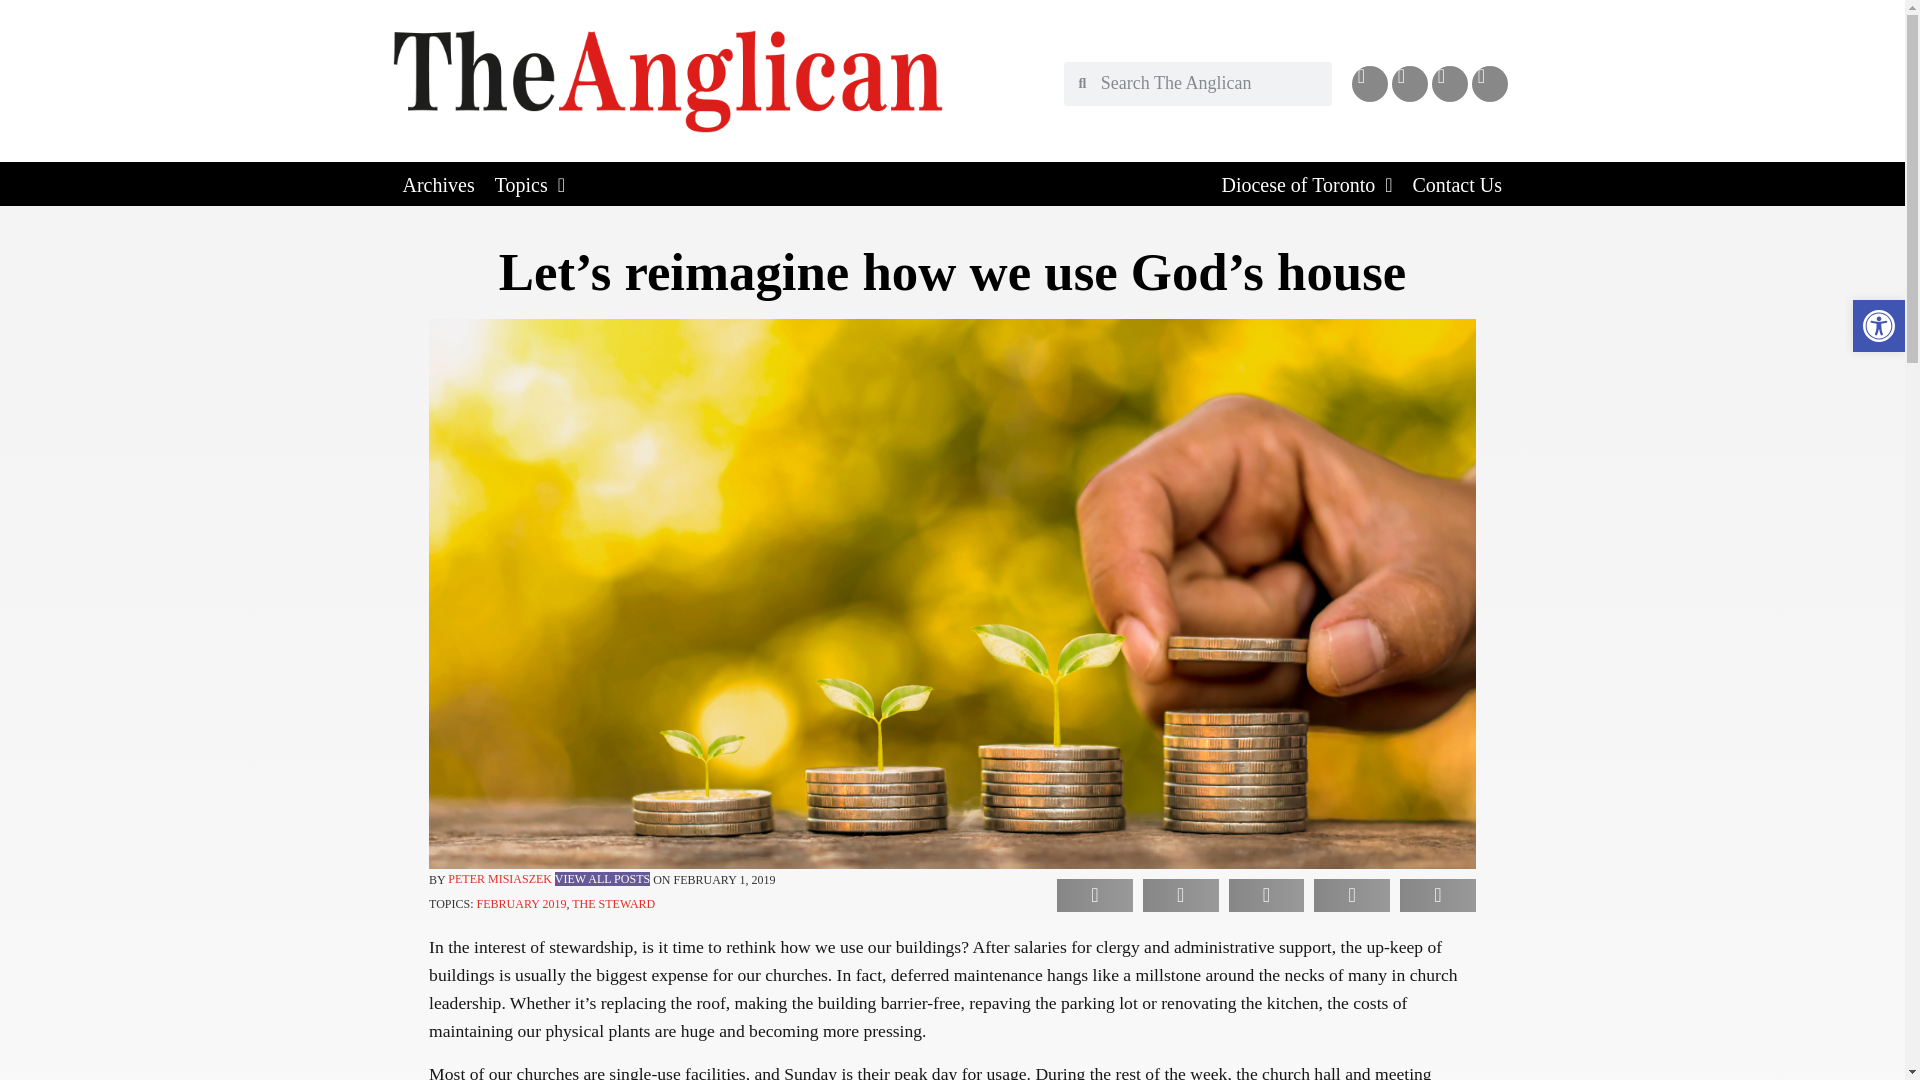 This screenshot has width=1920, height=1080. Describe the element at coordinates (530, 185) in the screenshot. I see `Topics` at that location.